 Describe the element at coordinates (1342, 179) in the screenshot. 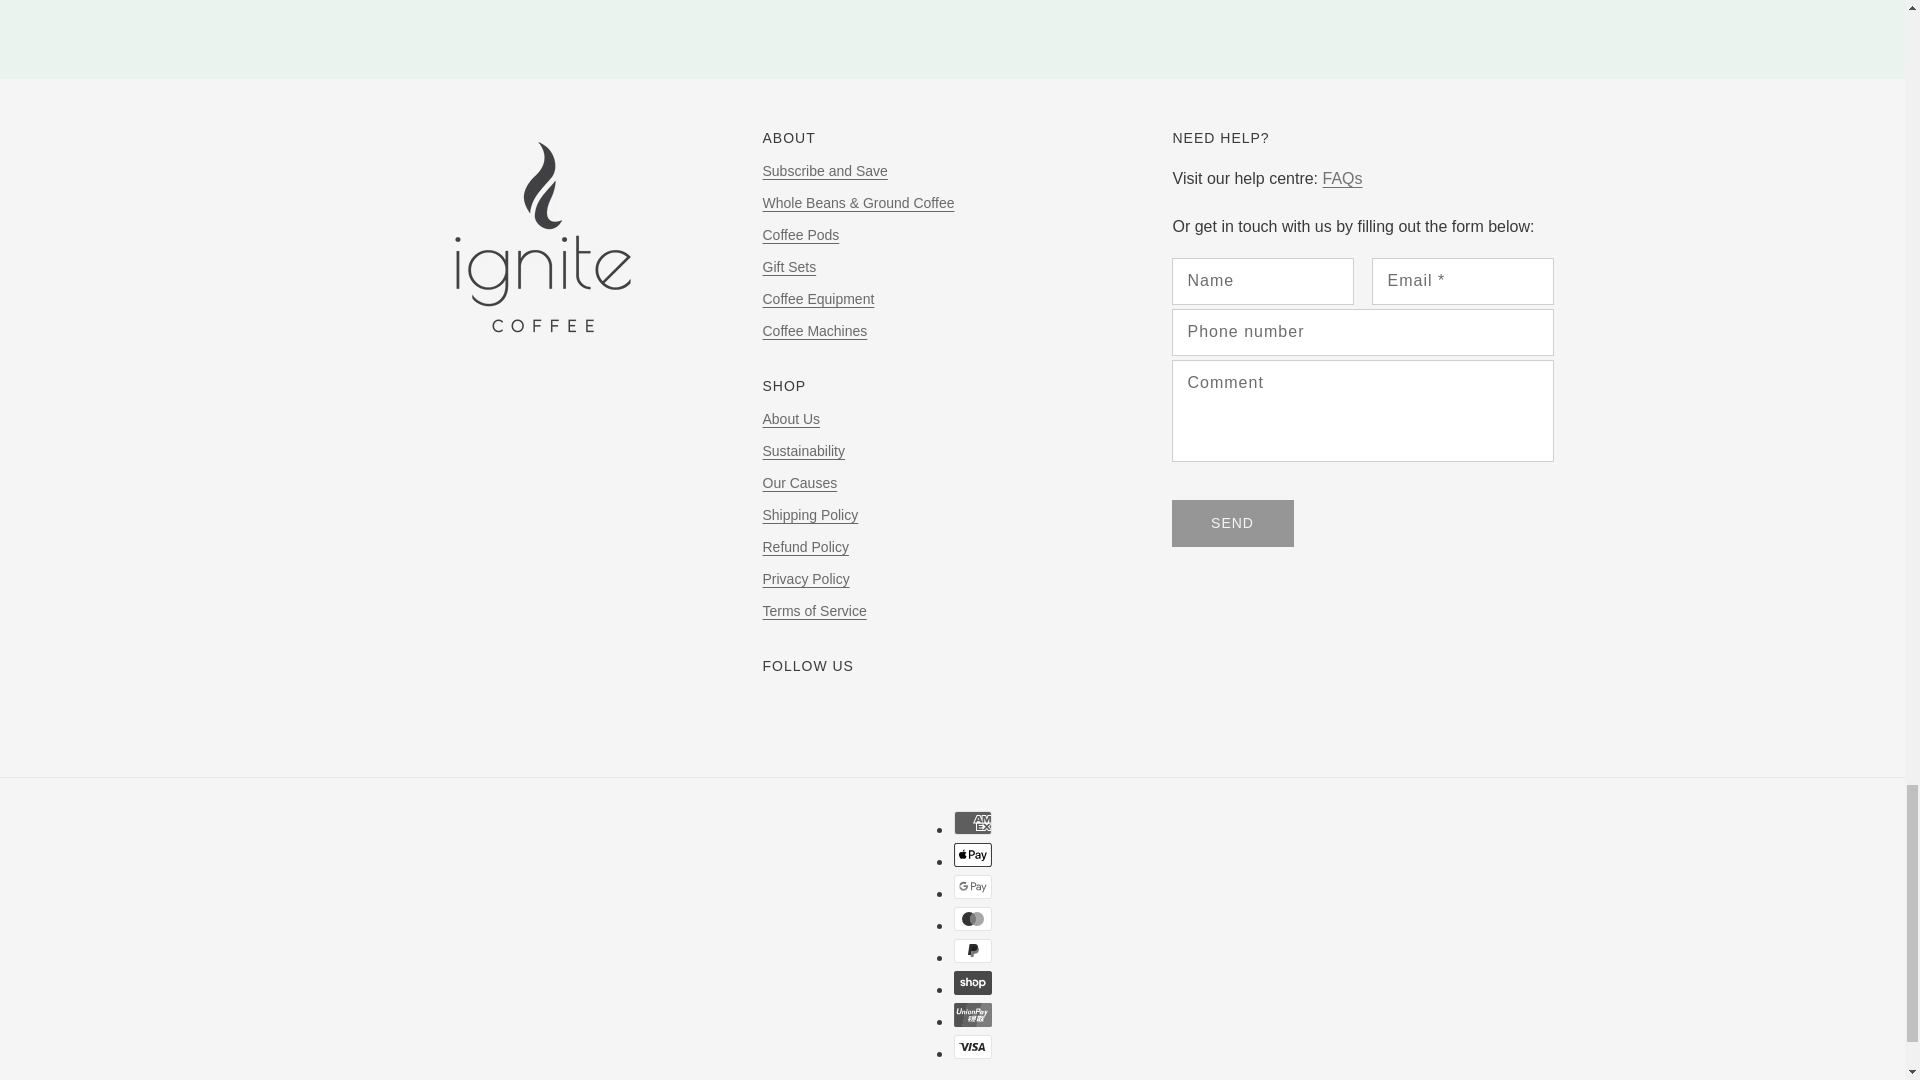

I see `FAQs` at that location.